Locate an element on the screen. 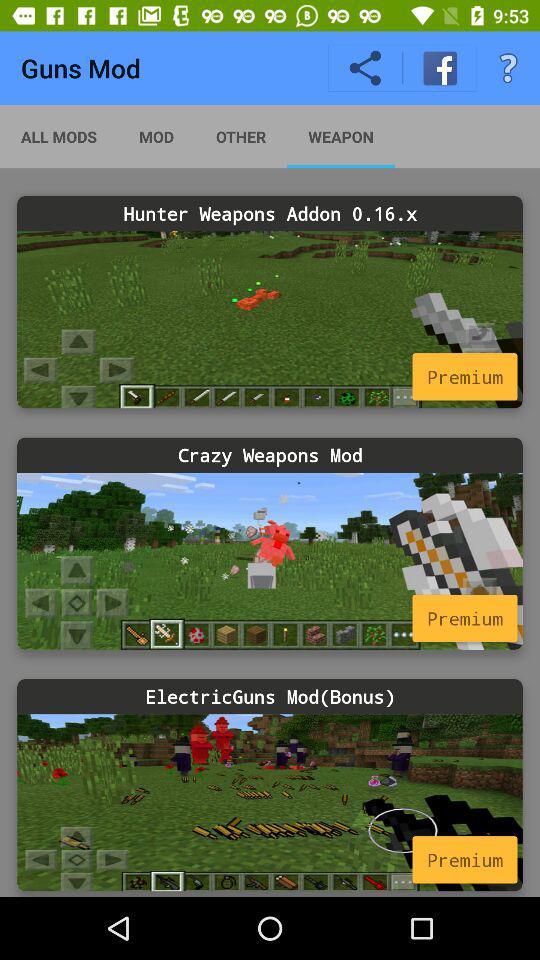 This screenshot has height=960, width=540. select the game is located at coordinates (270, 320).